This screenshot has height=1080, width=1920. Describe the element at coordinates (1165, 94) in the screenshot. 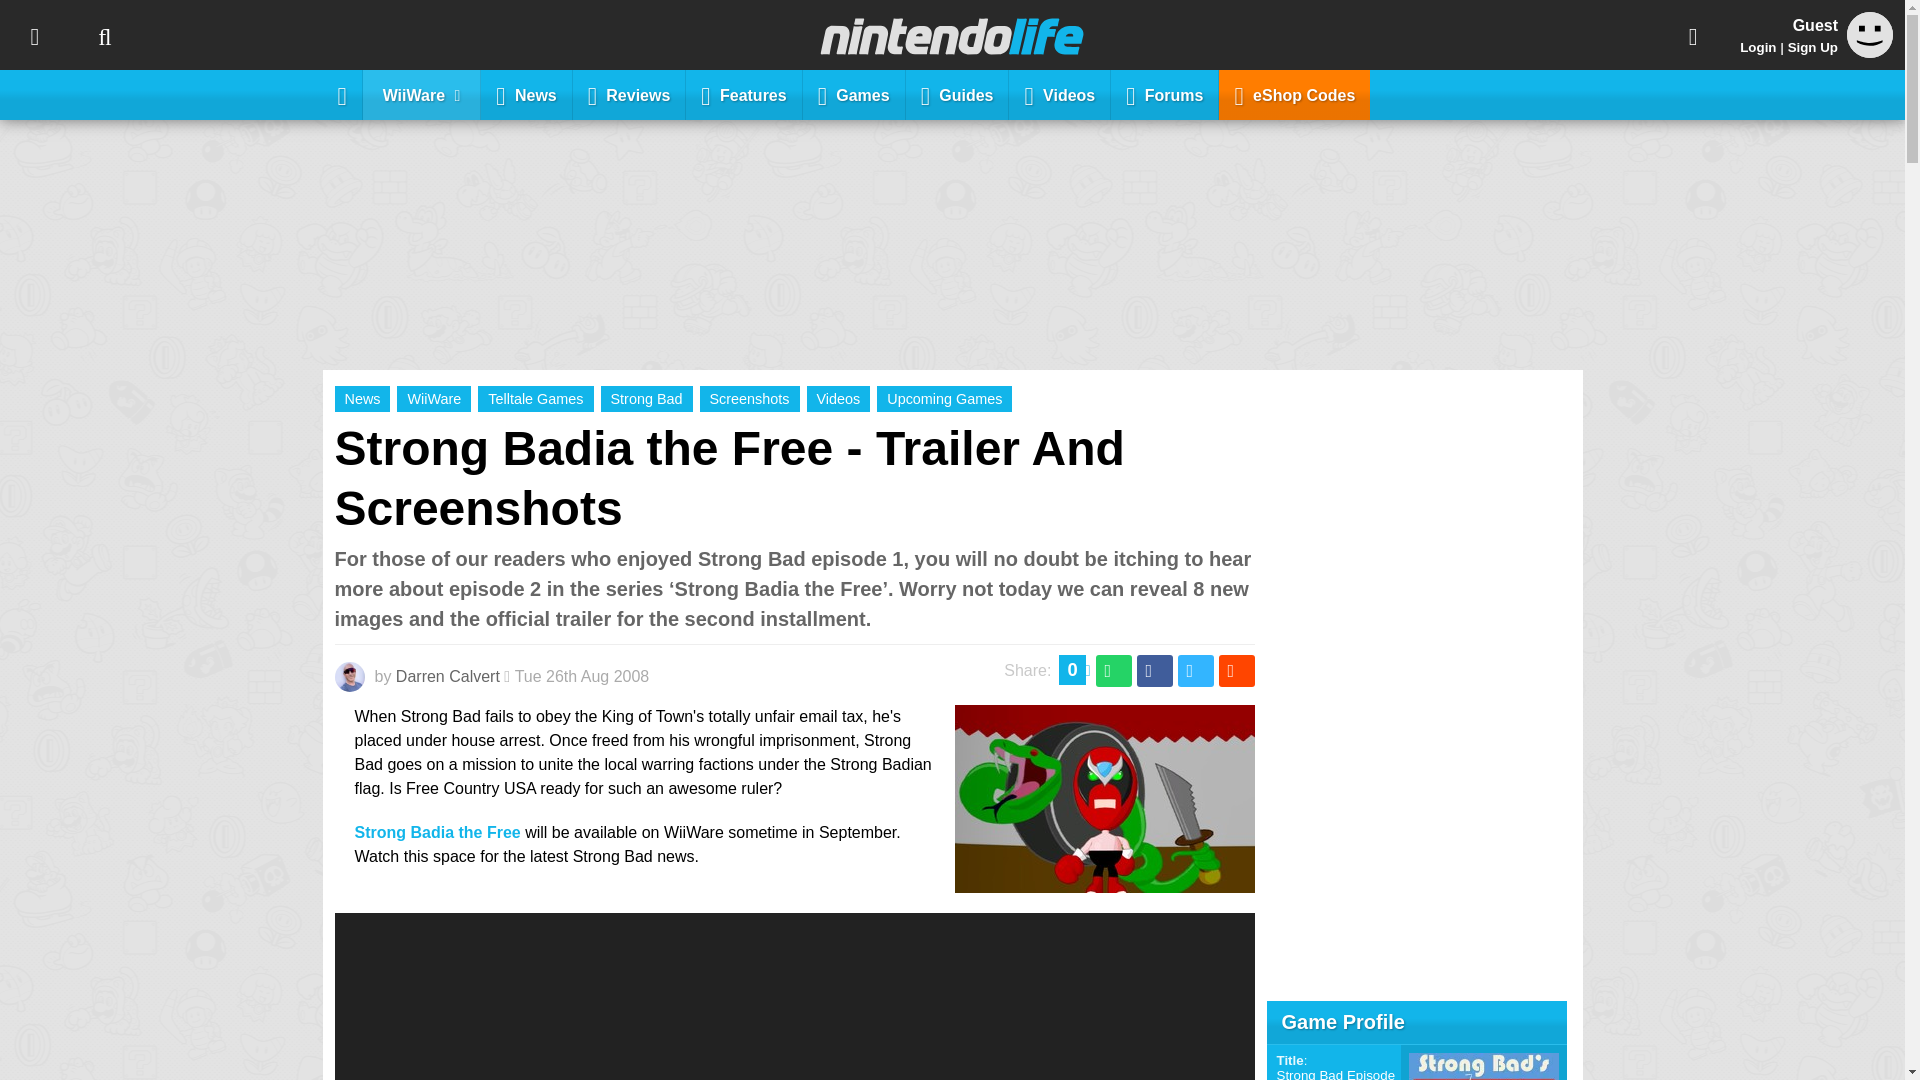

I see `Forums` at that location.